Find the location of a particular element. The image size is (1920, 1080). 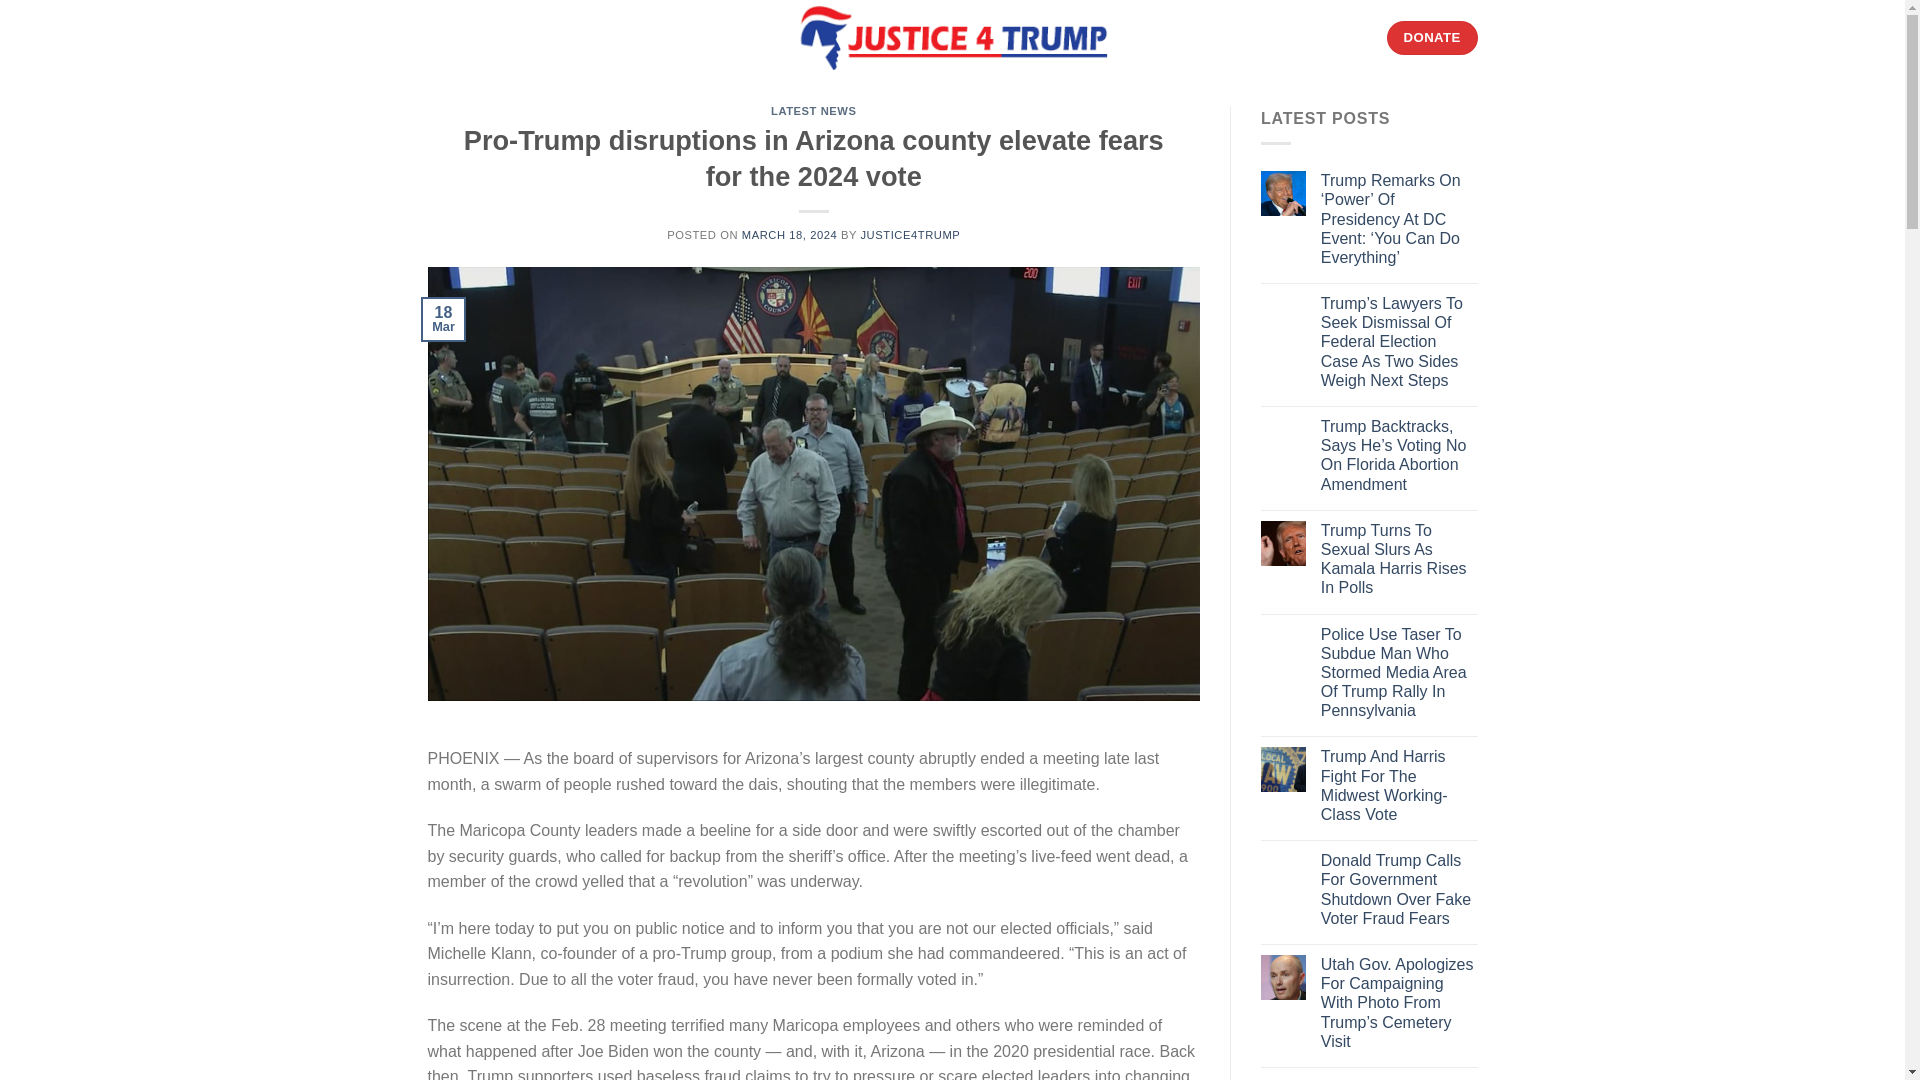

DONATE is located at coordinates (1432, 38).